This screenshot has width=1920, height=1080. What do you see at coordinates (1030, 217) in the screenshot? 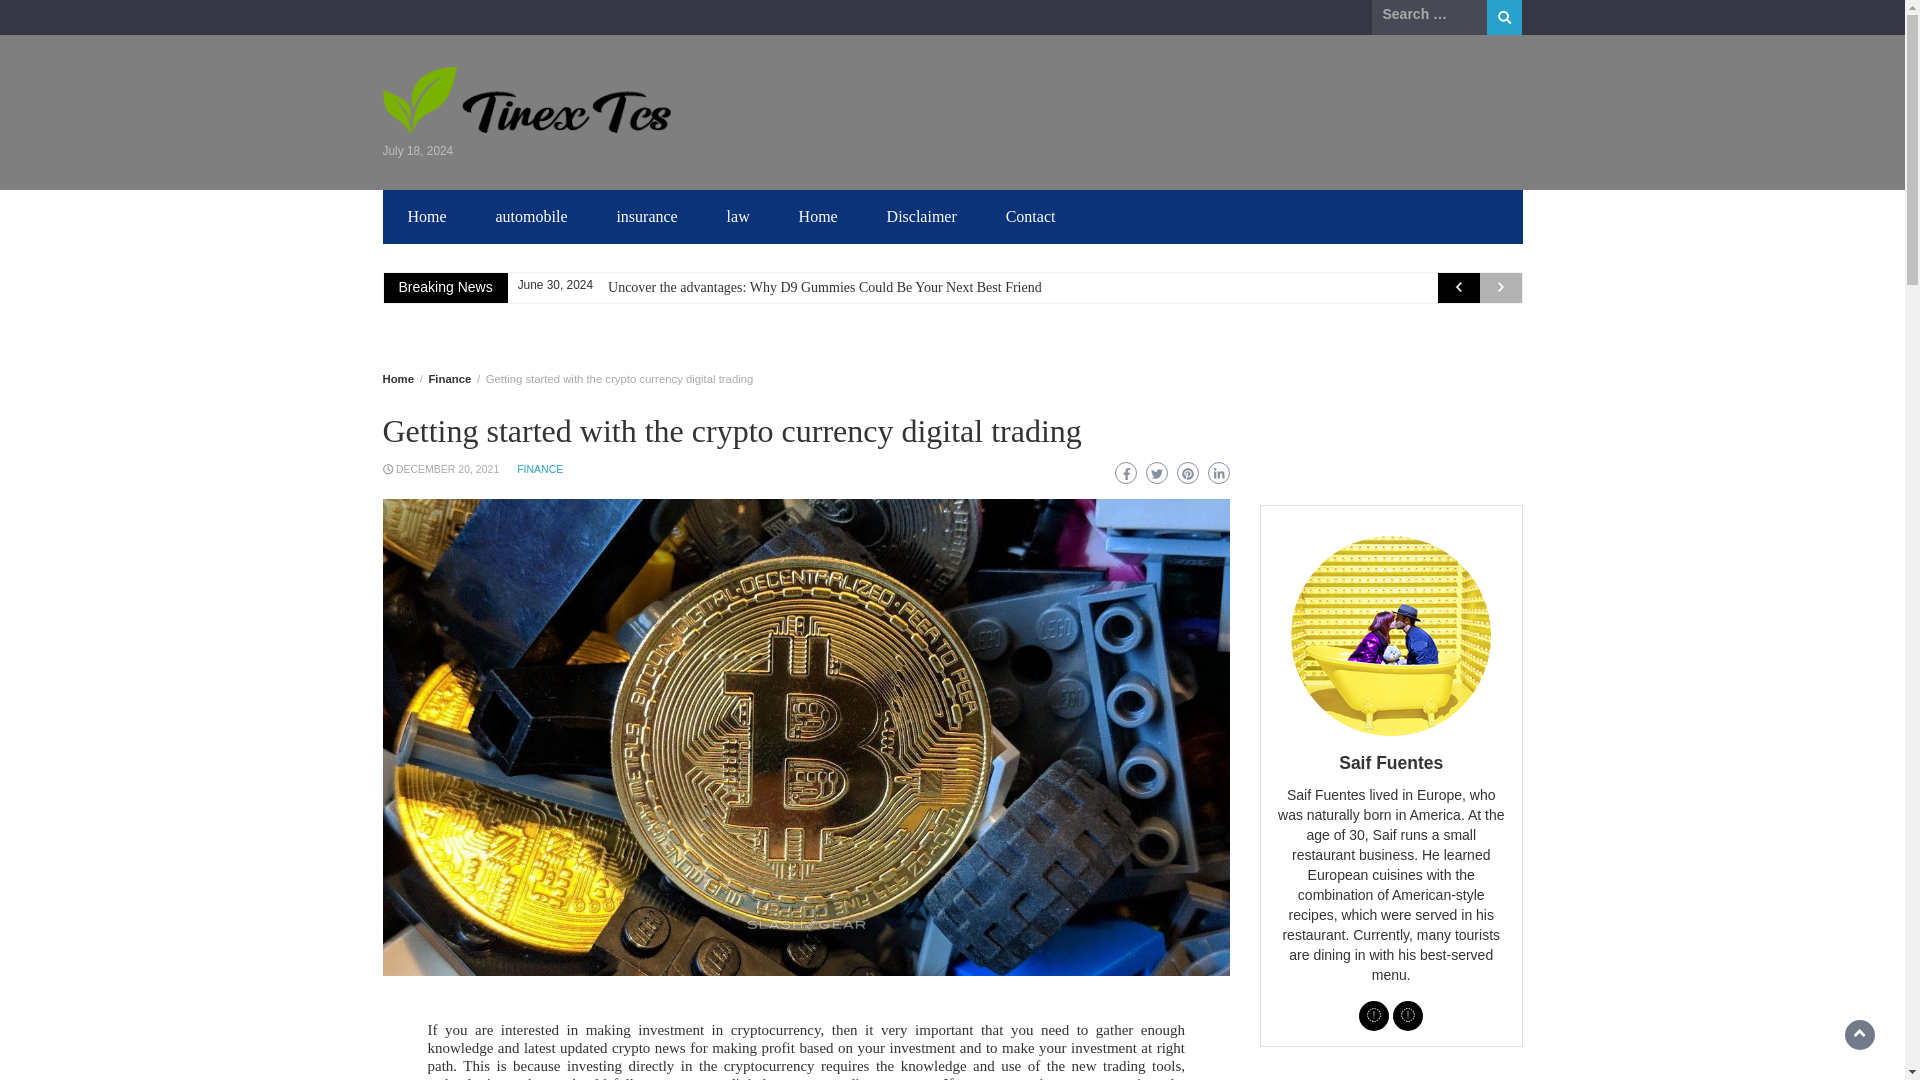
I see `Contact` at bounding box center [1030, 217].